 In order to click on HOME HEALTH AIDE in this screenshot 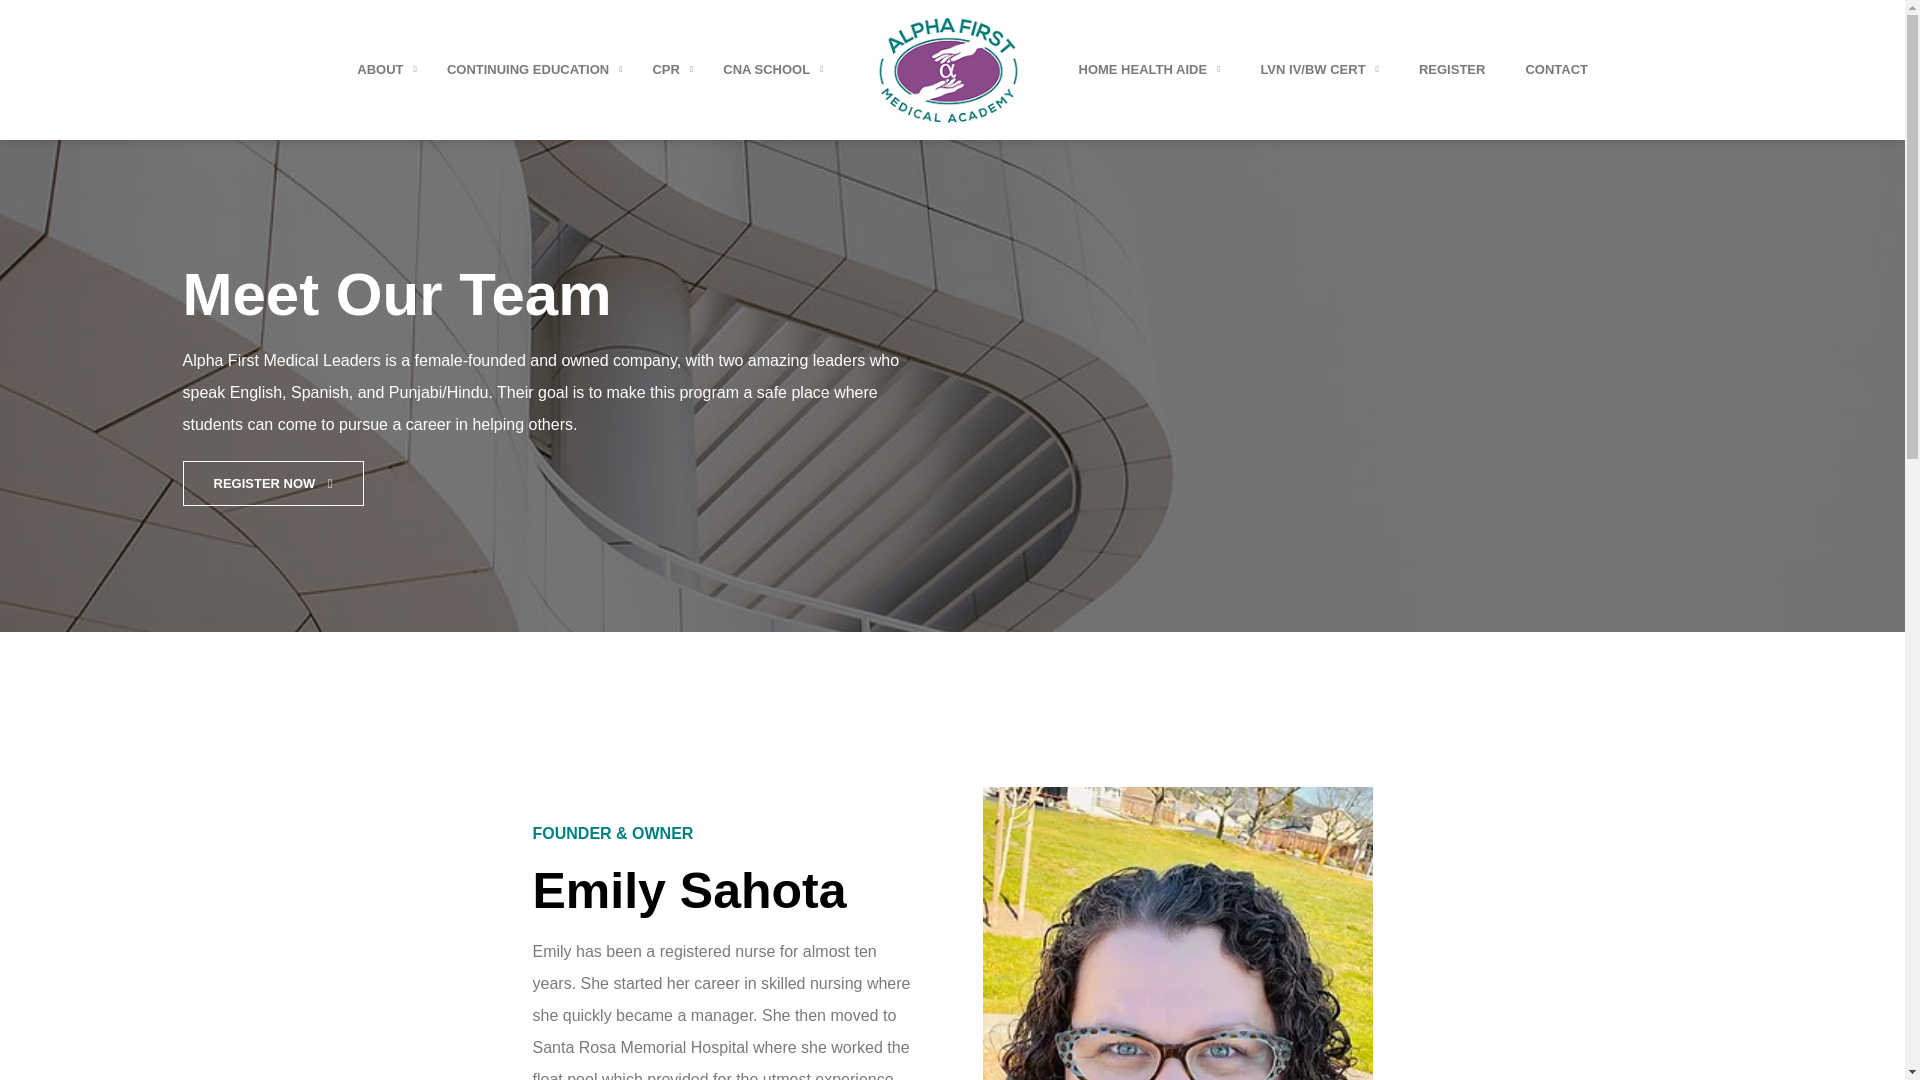, I will do `click(1148, 70)`.